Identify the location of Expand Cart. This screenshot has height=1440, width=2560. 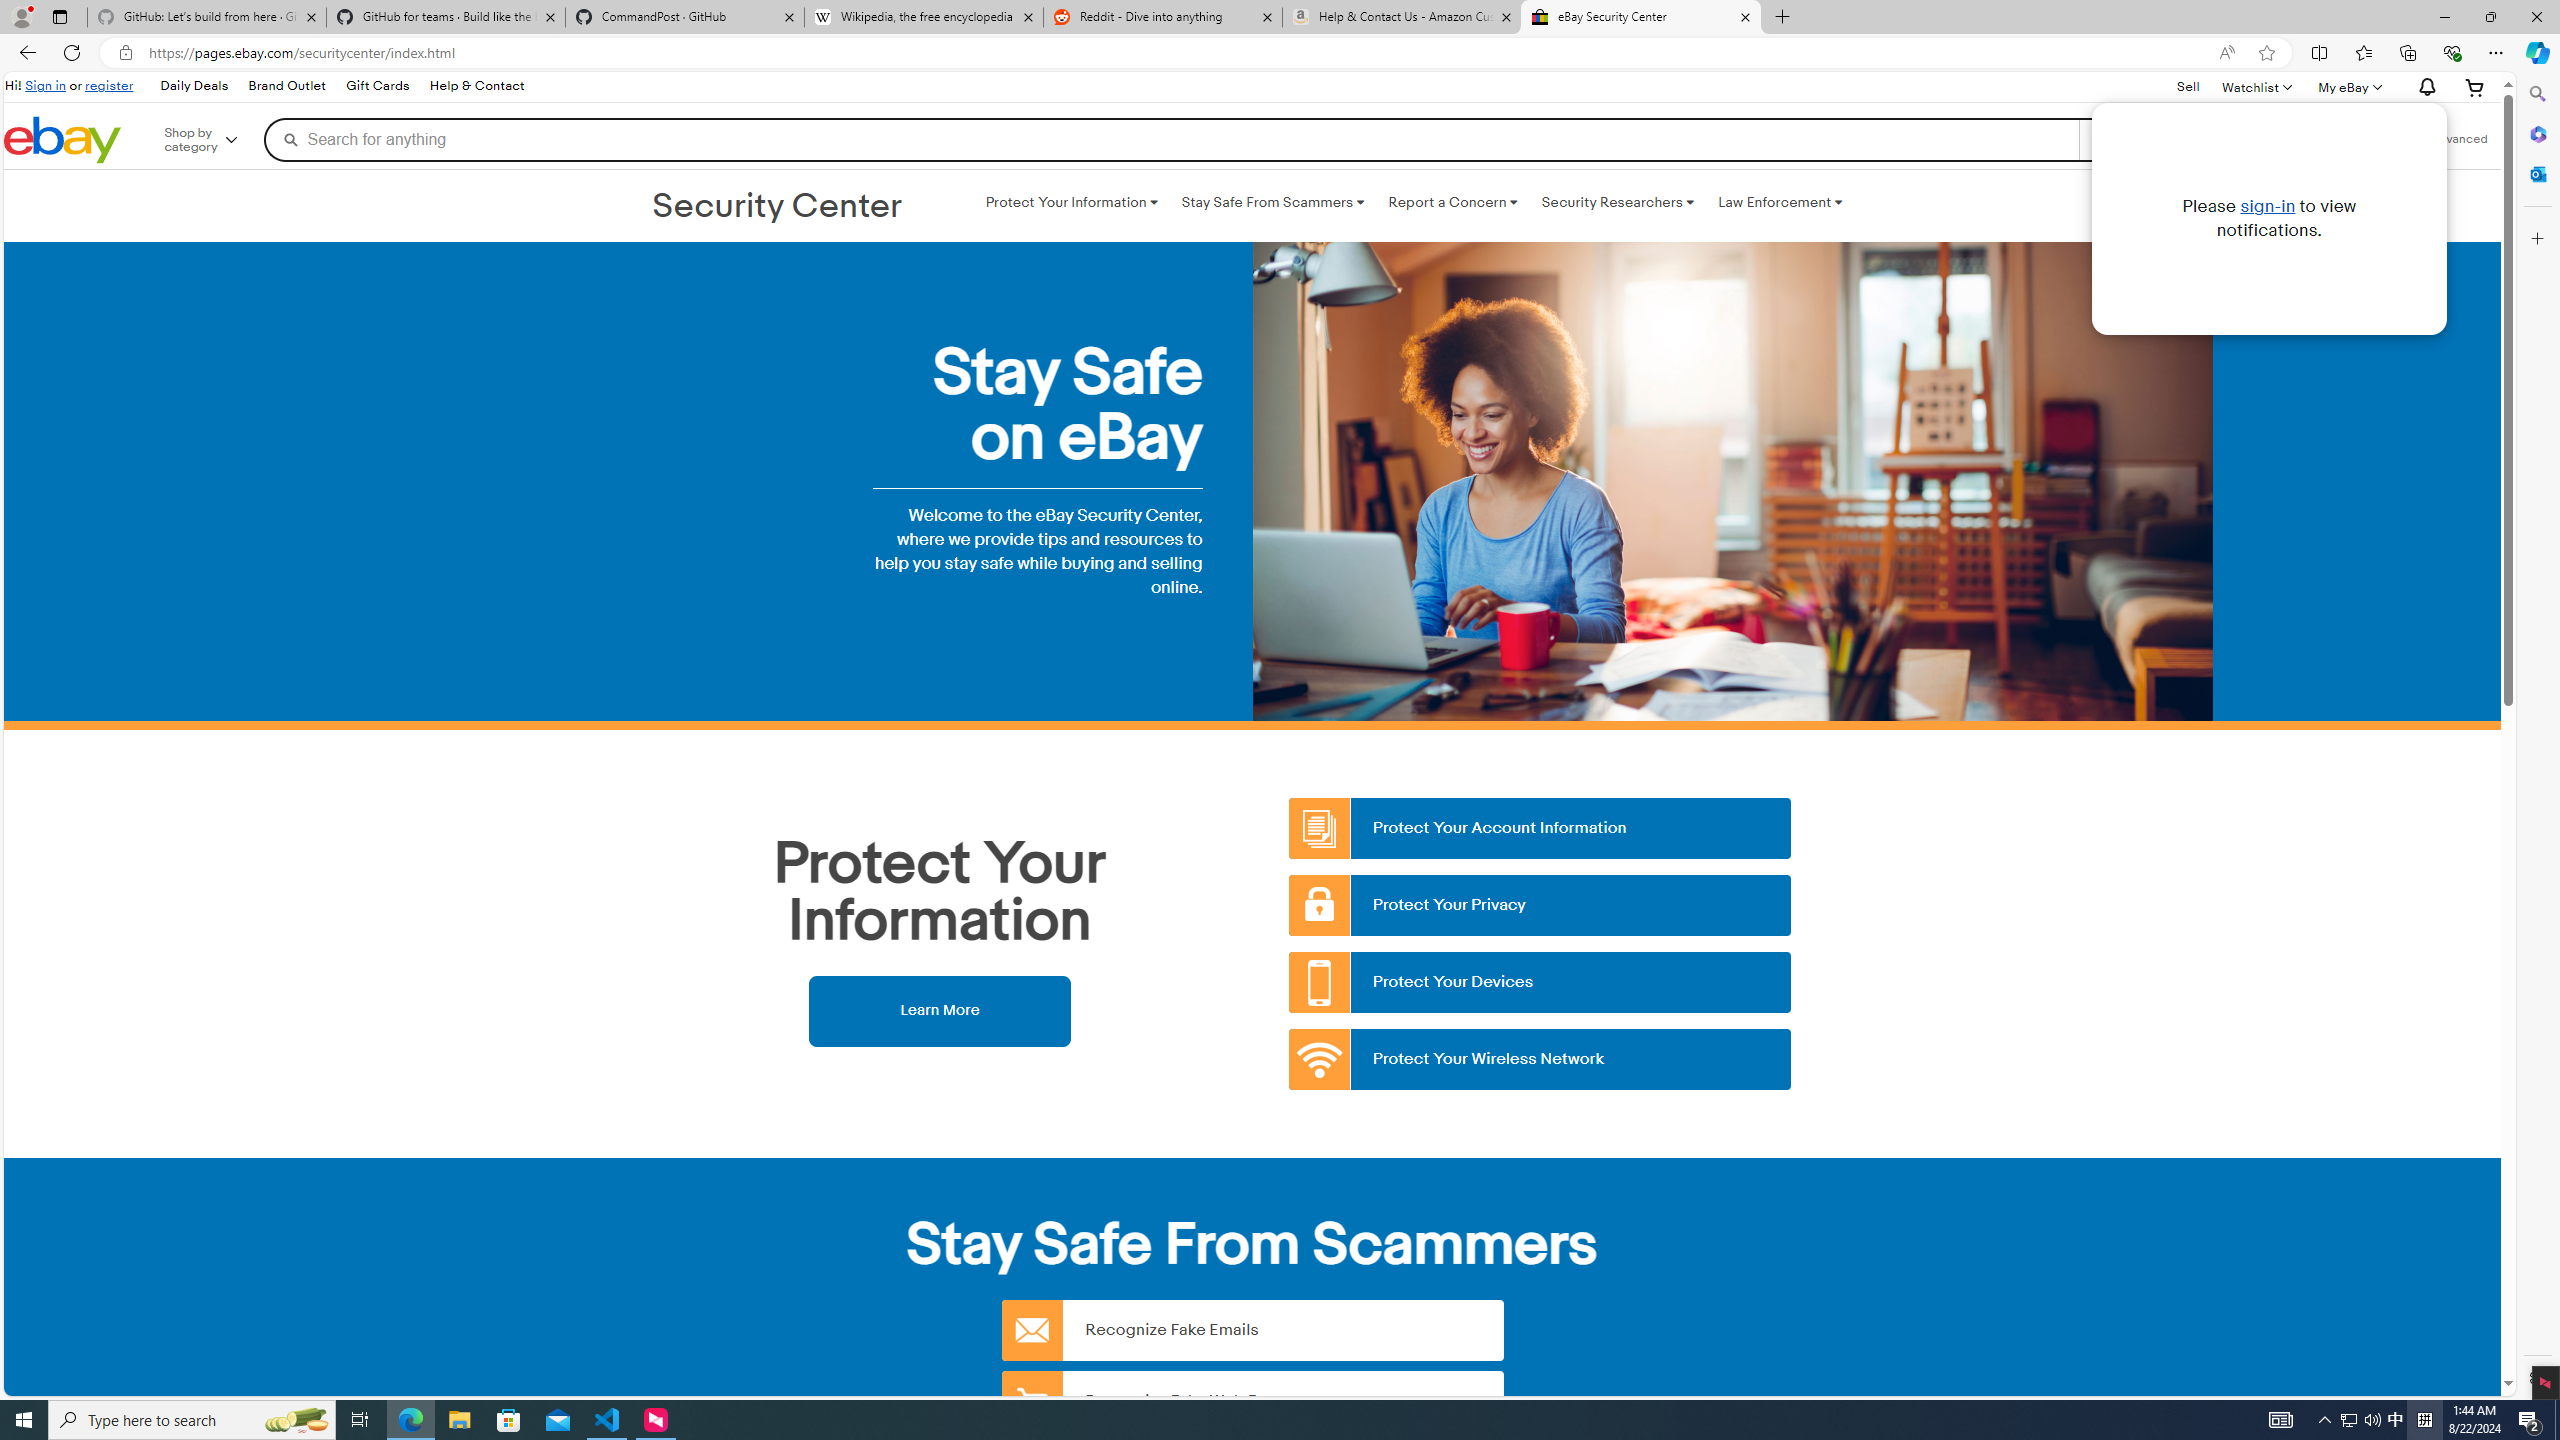
(2475, 86).